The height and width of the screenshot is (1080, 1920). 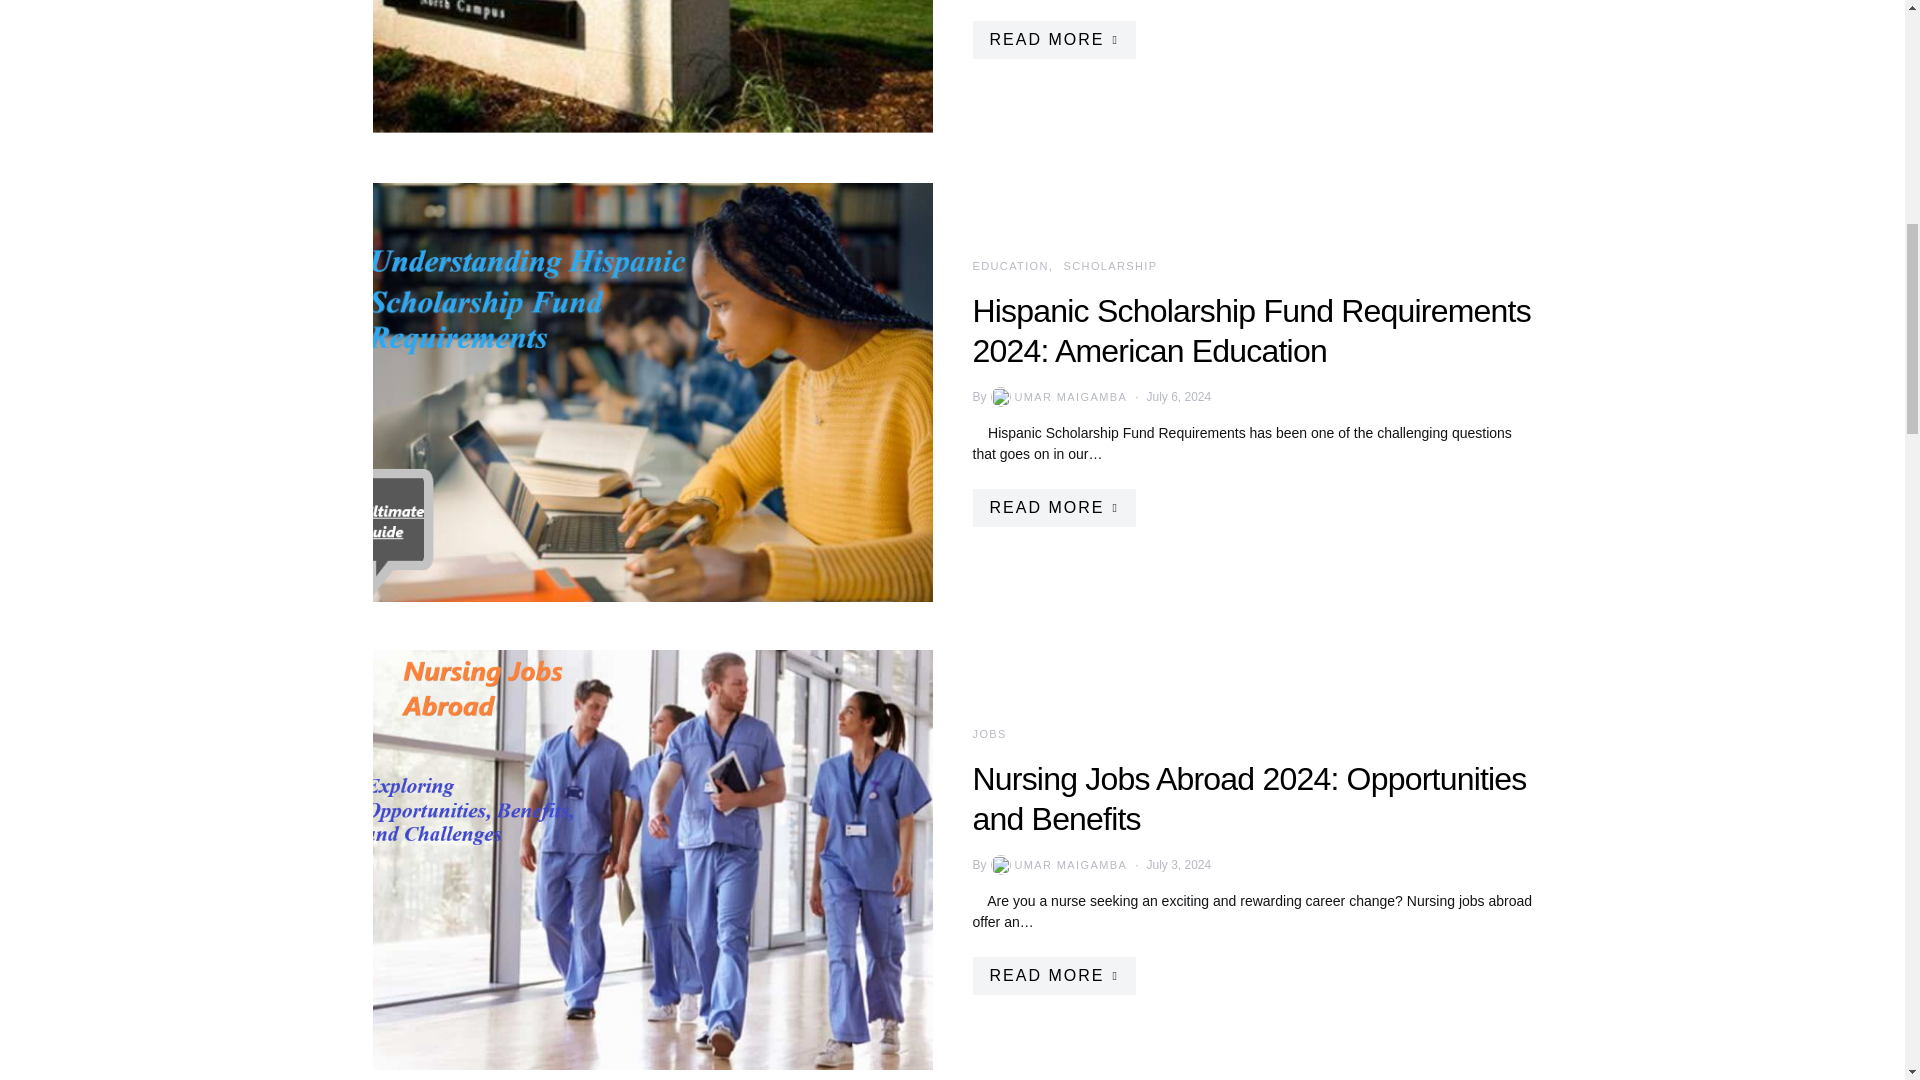 I want to click on SCHOLARSHIP, so click(x=1110, y=266).